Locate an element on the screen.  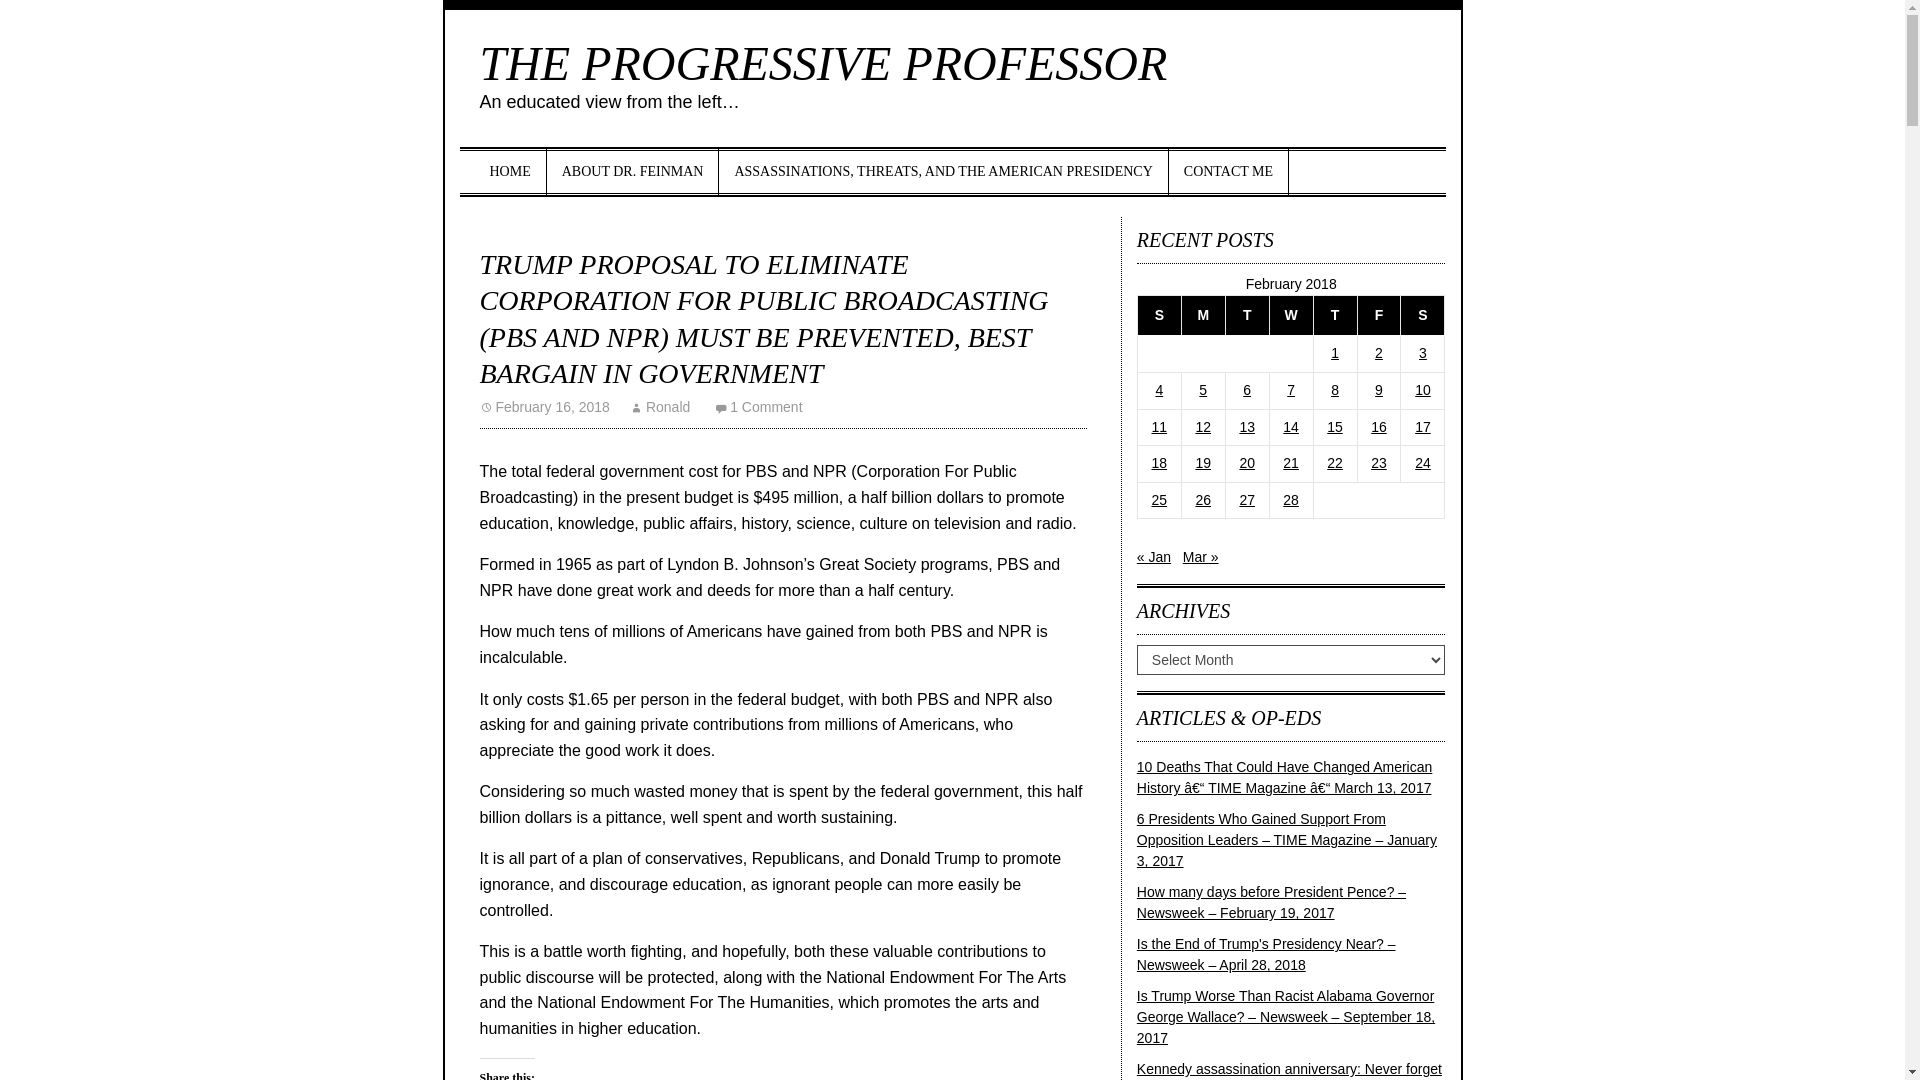
View all posts by Ronald is located at coordinates (659, 406).